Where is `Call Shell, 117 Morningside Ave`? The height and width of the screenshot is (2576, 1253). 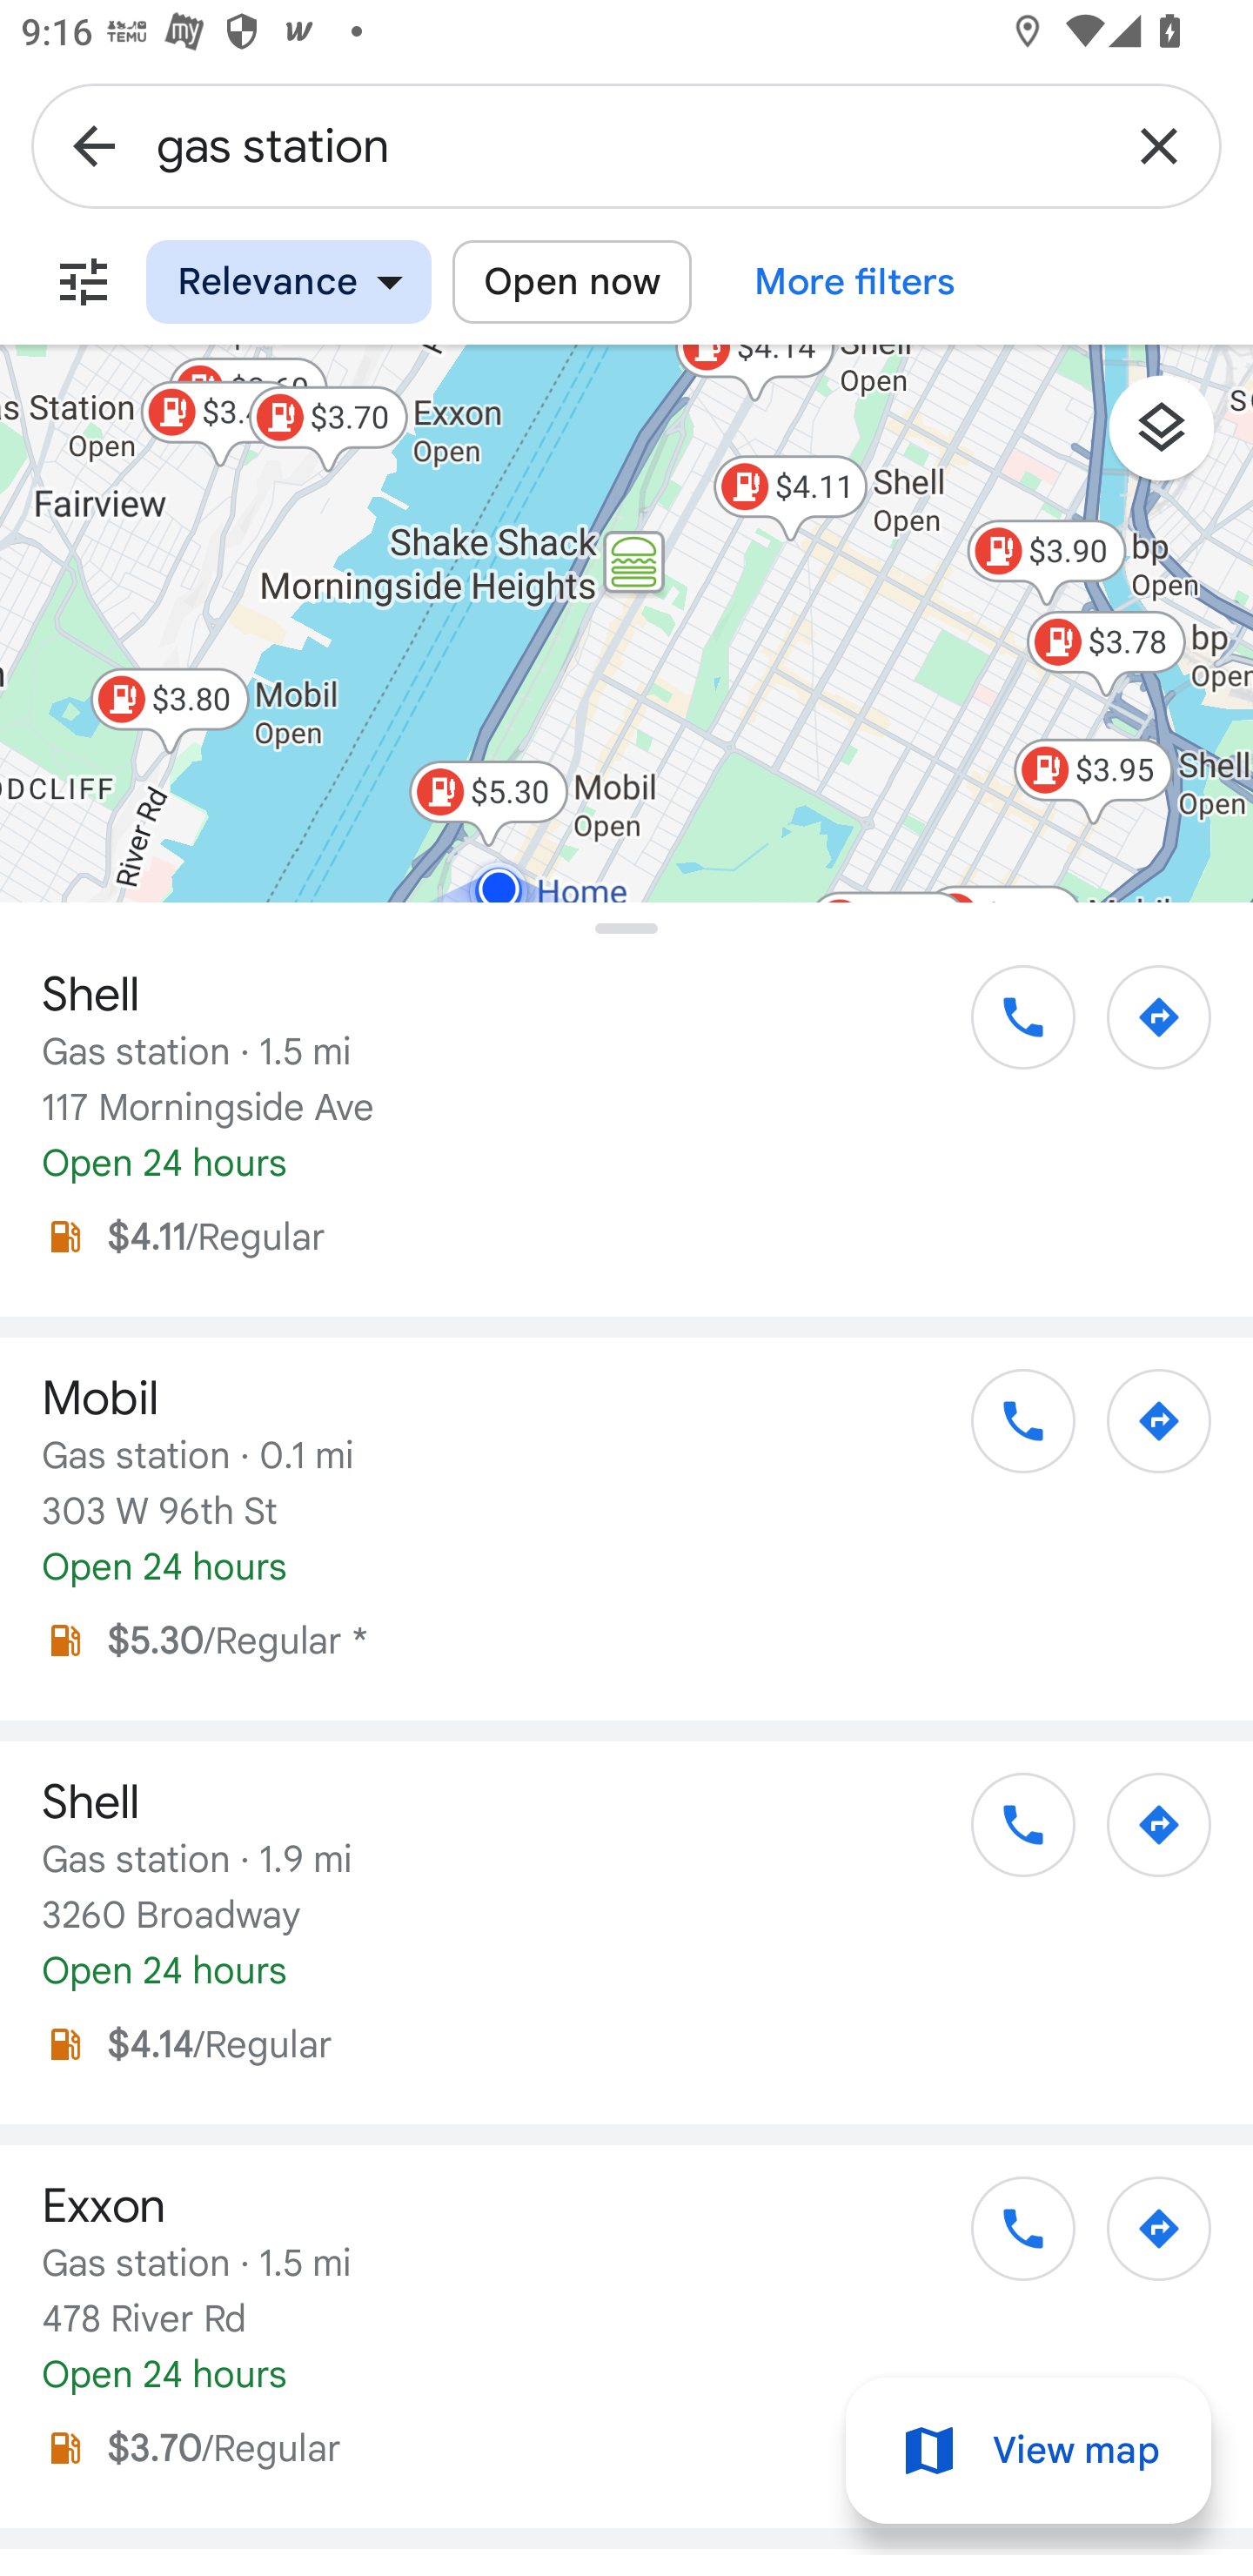 Call Shell, 117 Morningside Ave is located at coordinates (1008, 1028).